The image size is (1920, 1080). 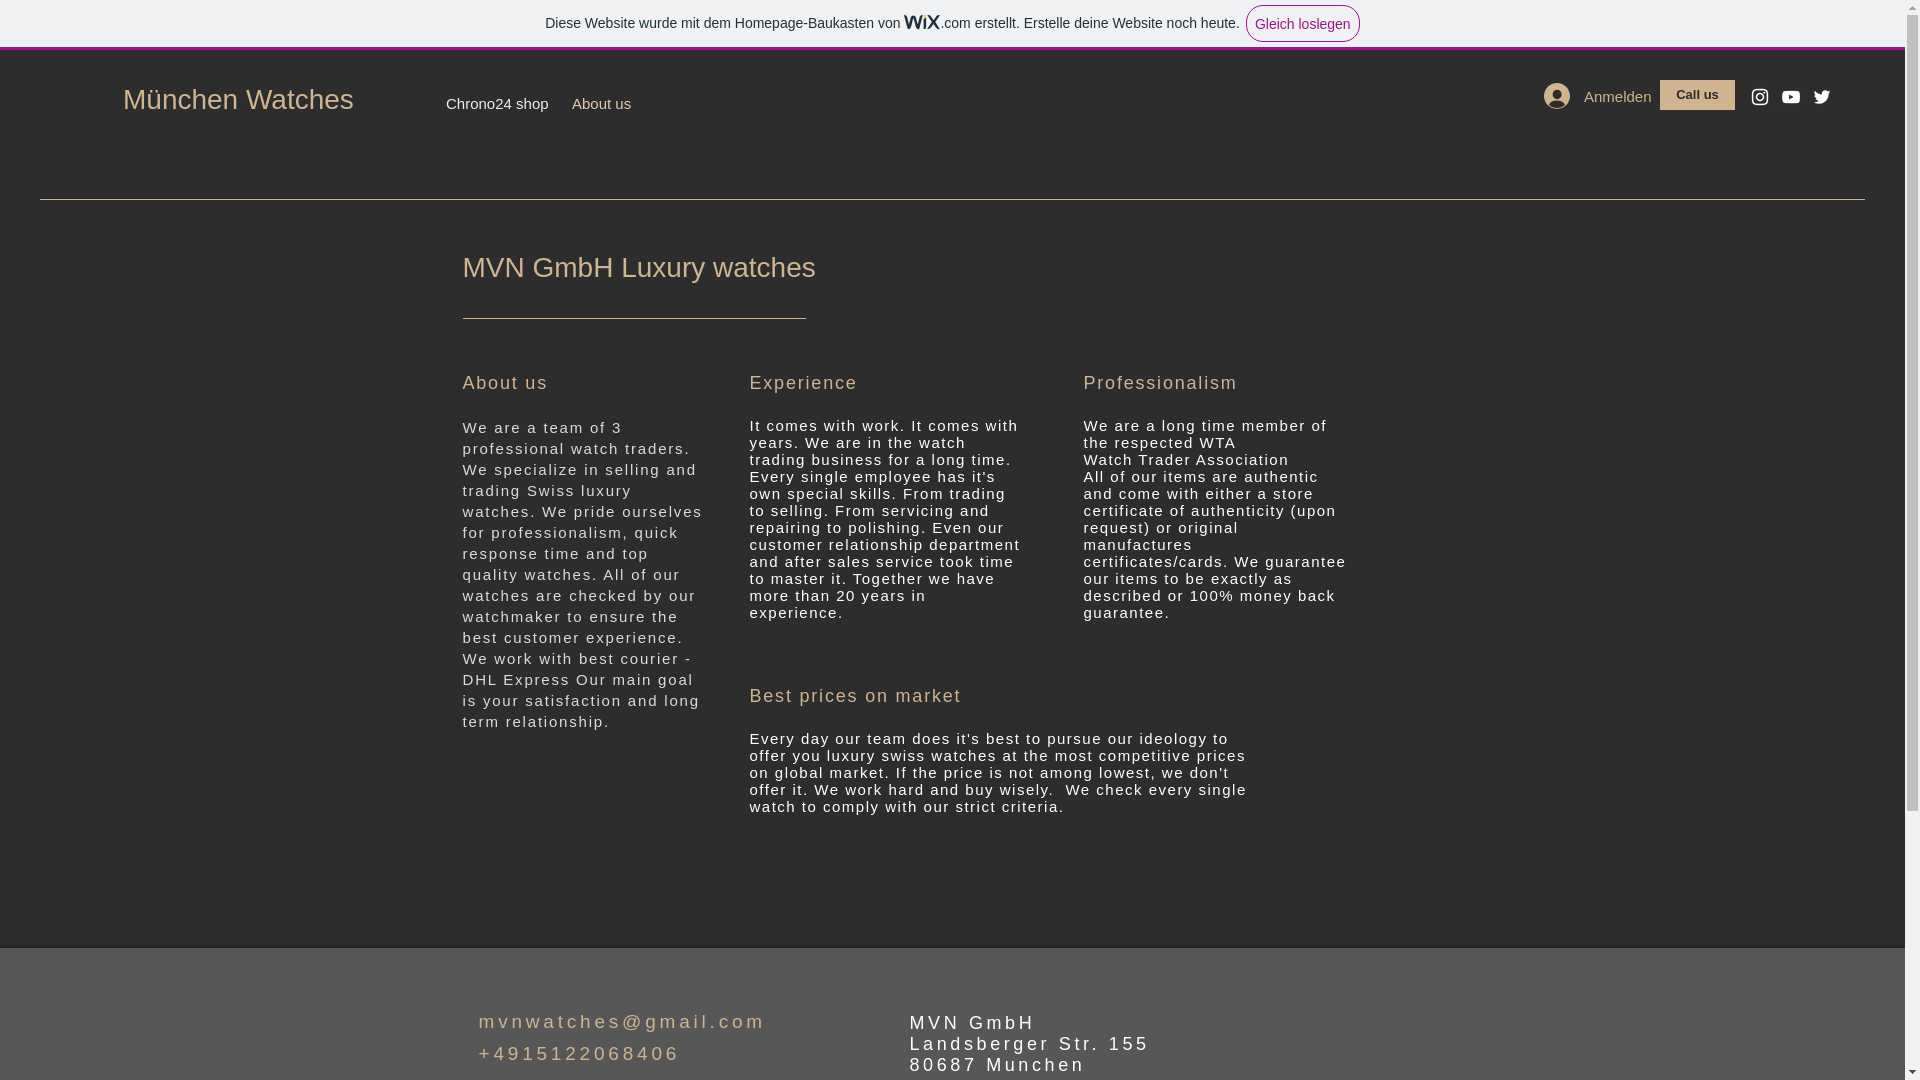 What do you see at coordinates (493, 104) in the screenshot?
I see `Chrono24 shop` at bounding box center [493, 104].